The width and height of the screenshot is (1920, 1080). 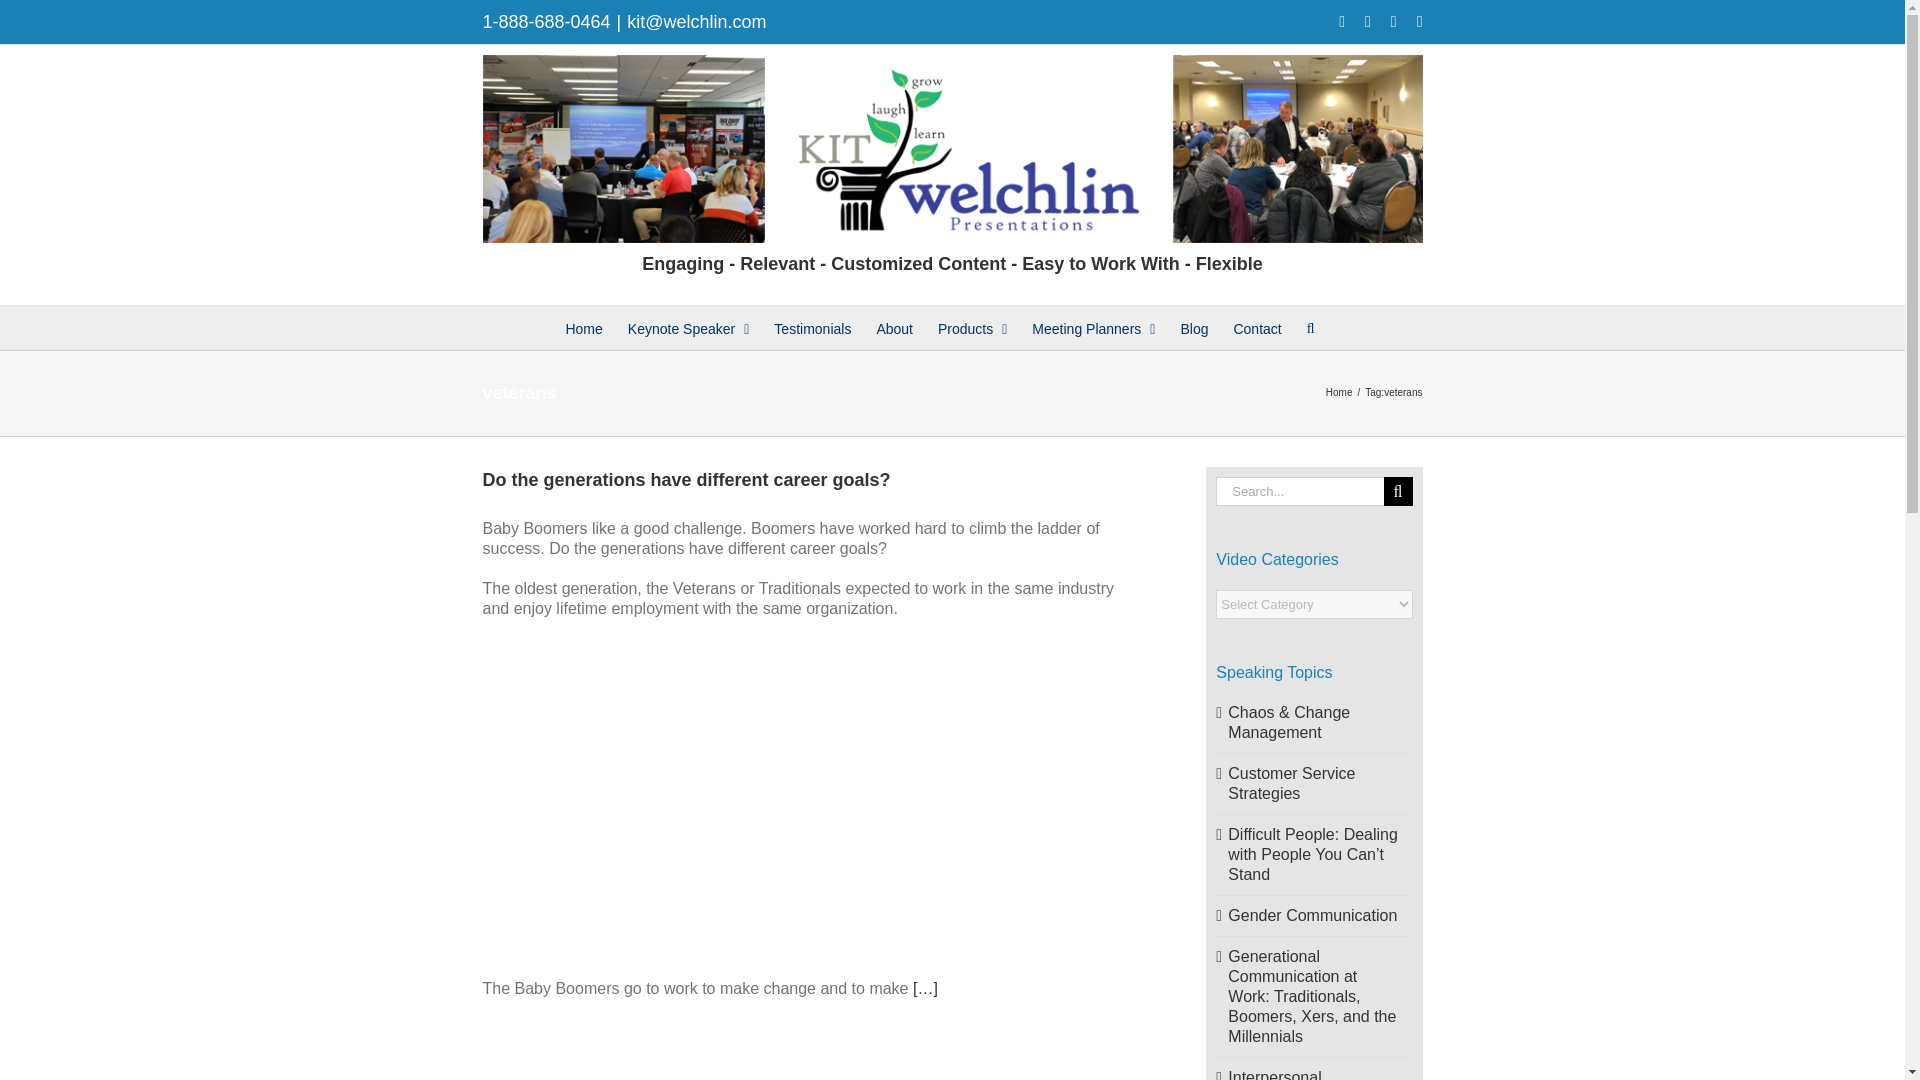 What do you see at coordinates (1312, 916) in the screenshot?
I see `Gender Communication` at bounding box center [1312, 916].